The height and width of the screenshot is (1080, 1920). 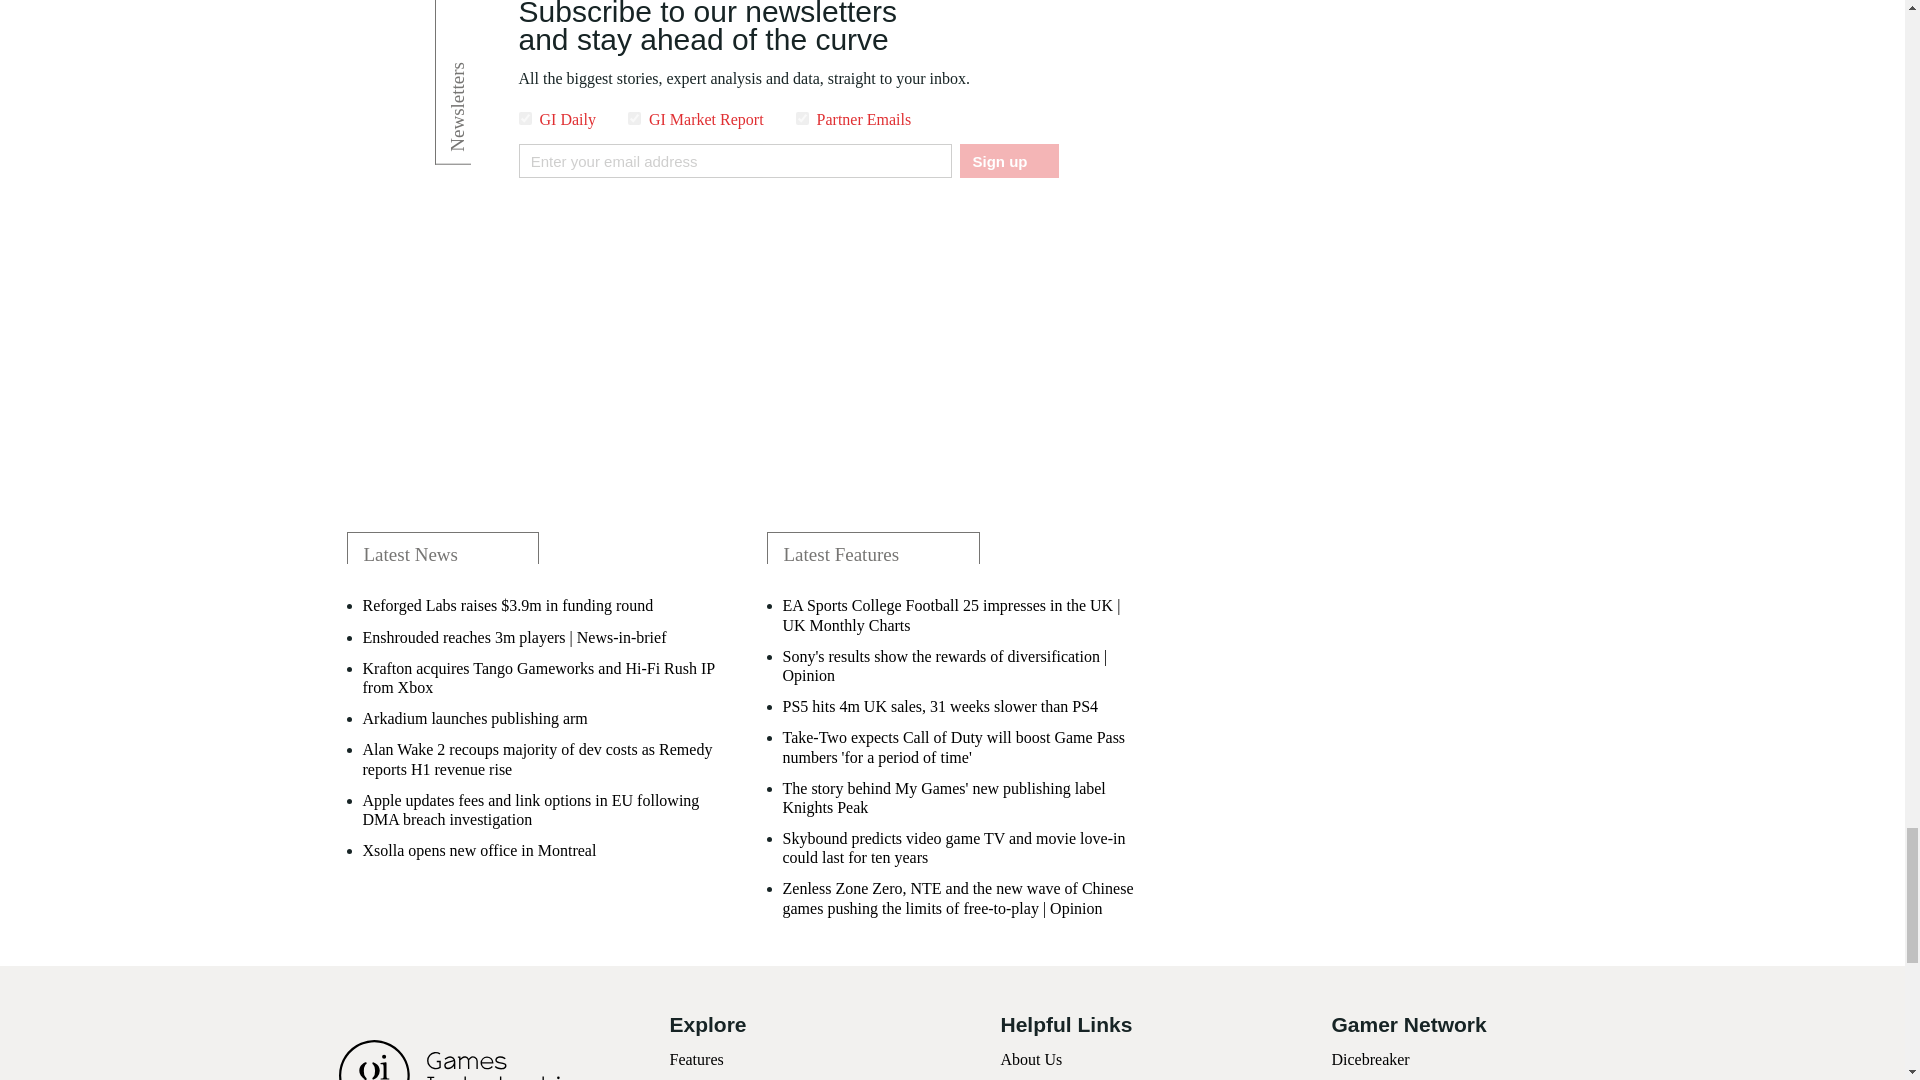 I want to click on Features, so click(x=696, y=1059).